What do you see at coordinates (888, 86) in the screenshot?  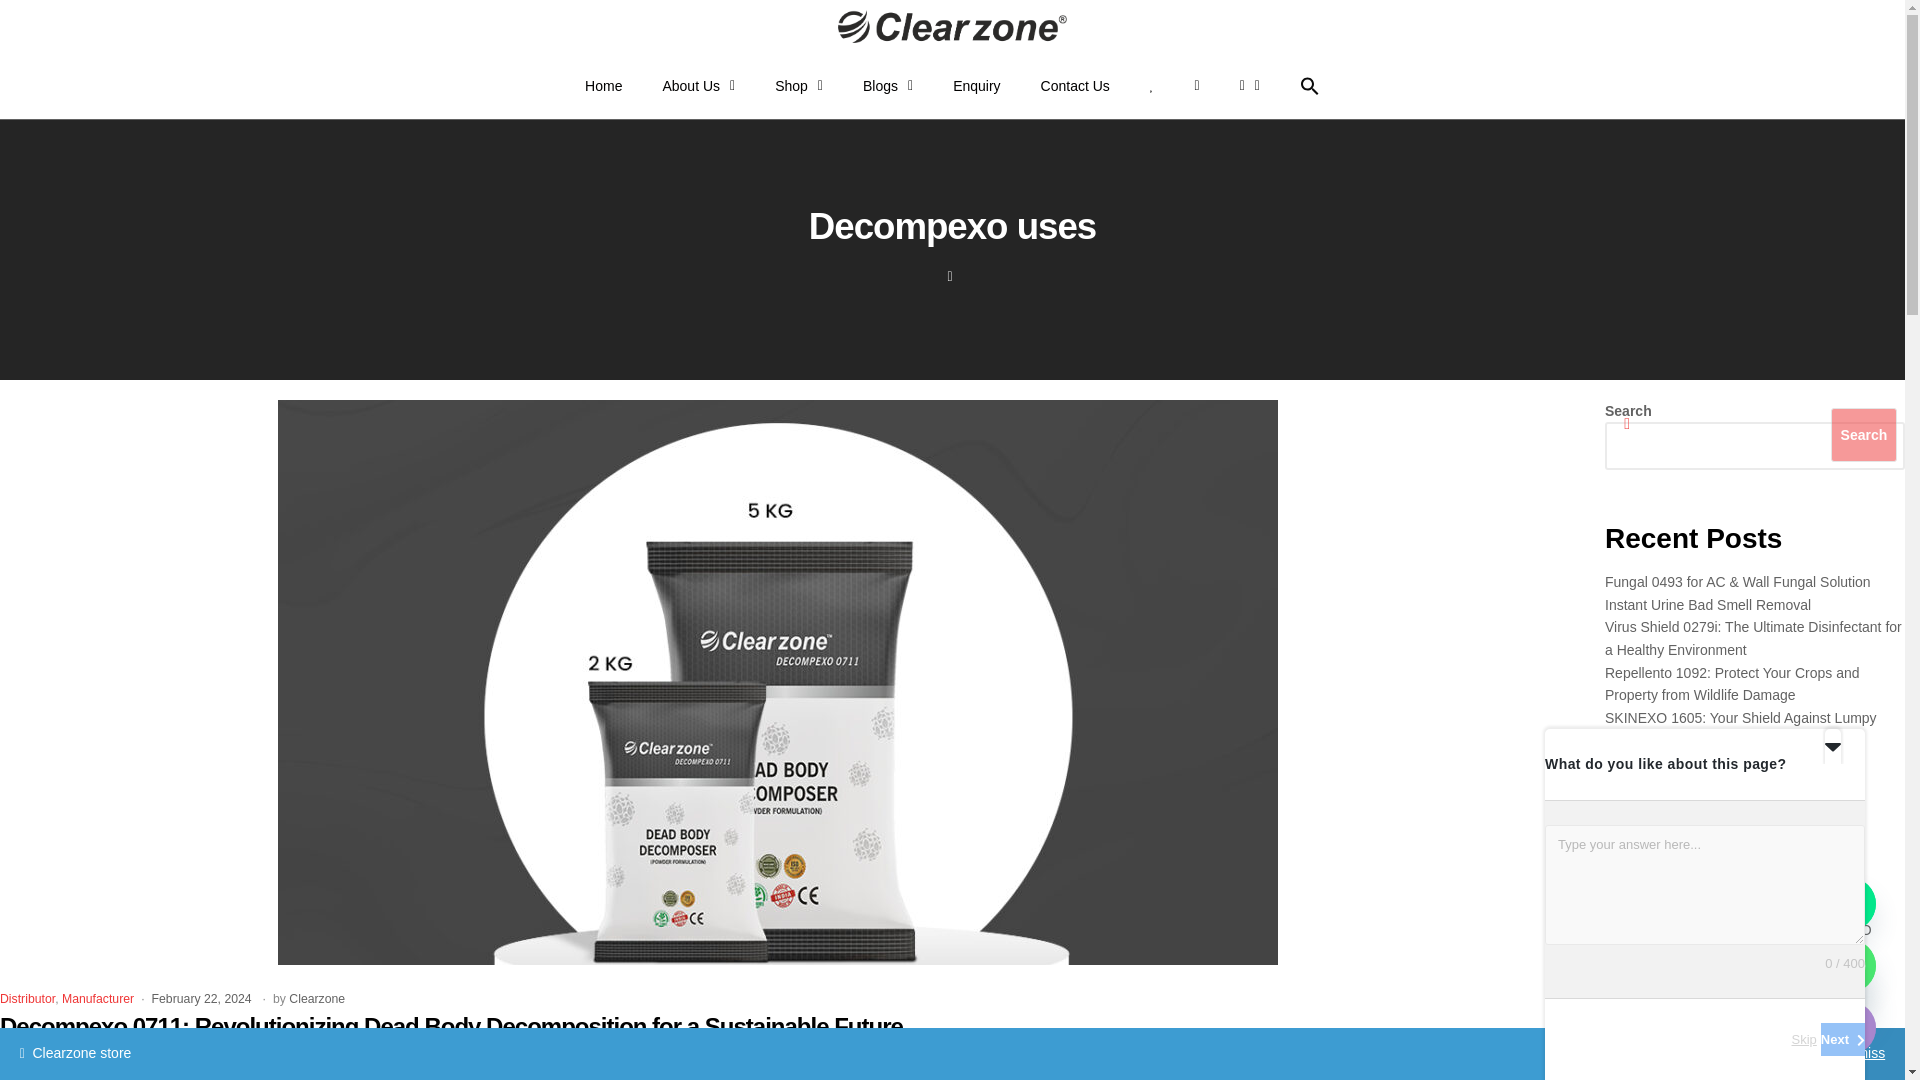 I see `Blogs` at bounding box center [888, 86].